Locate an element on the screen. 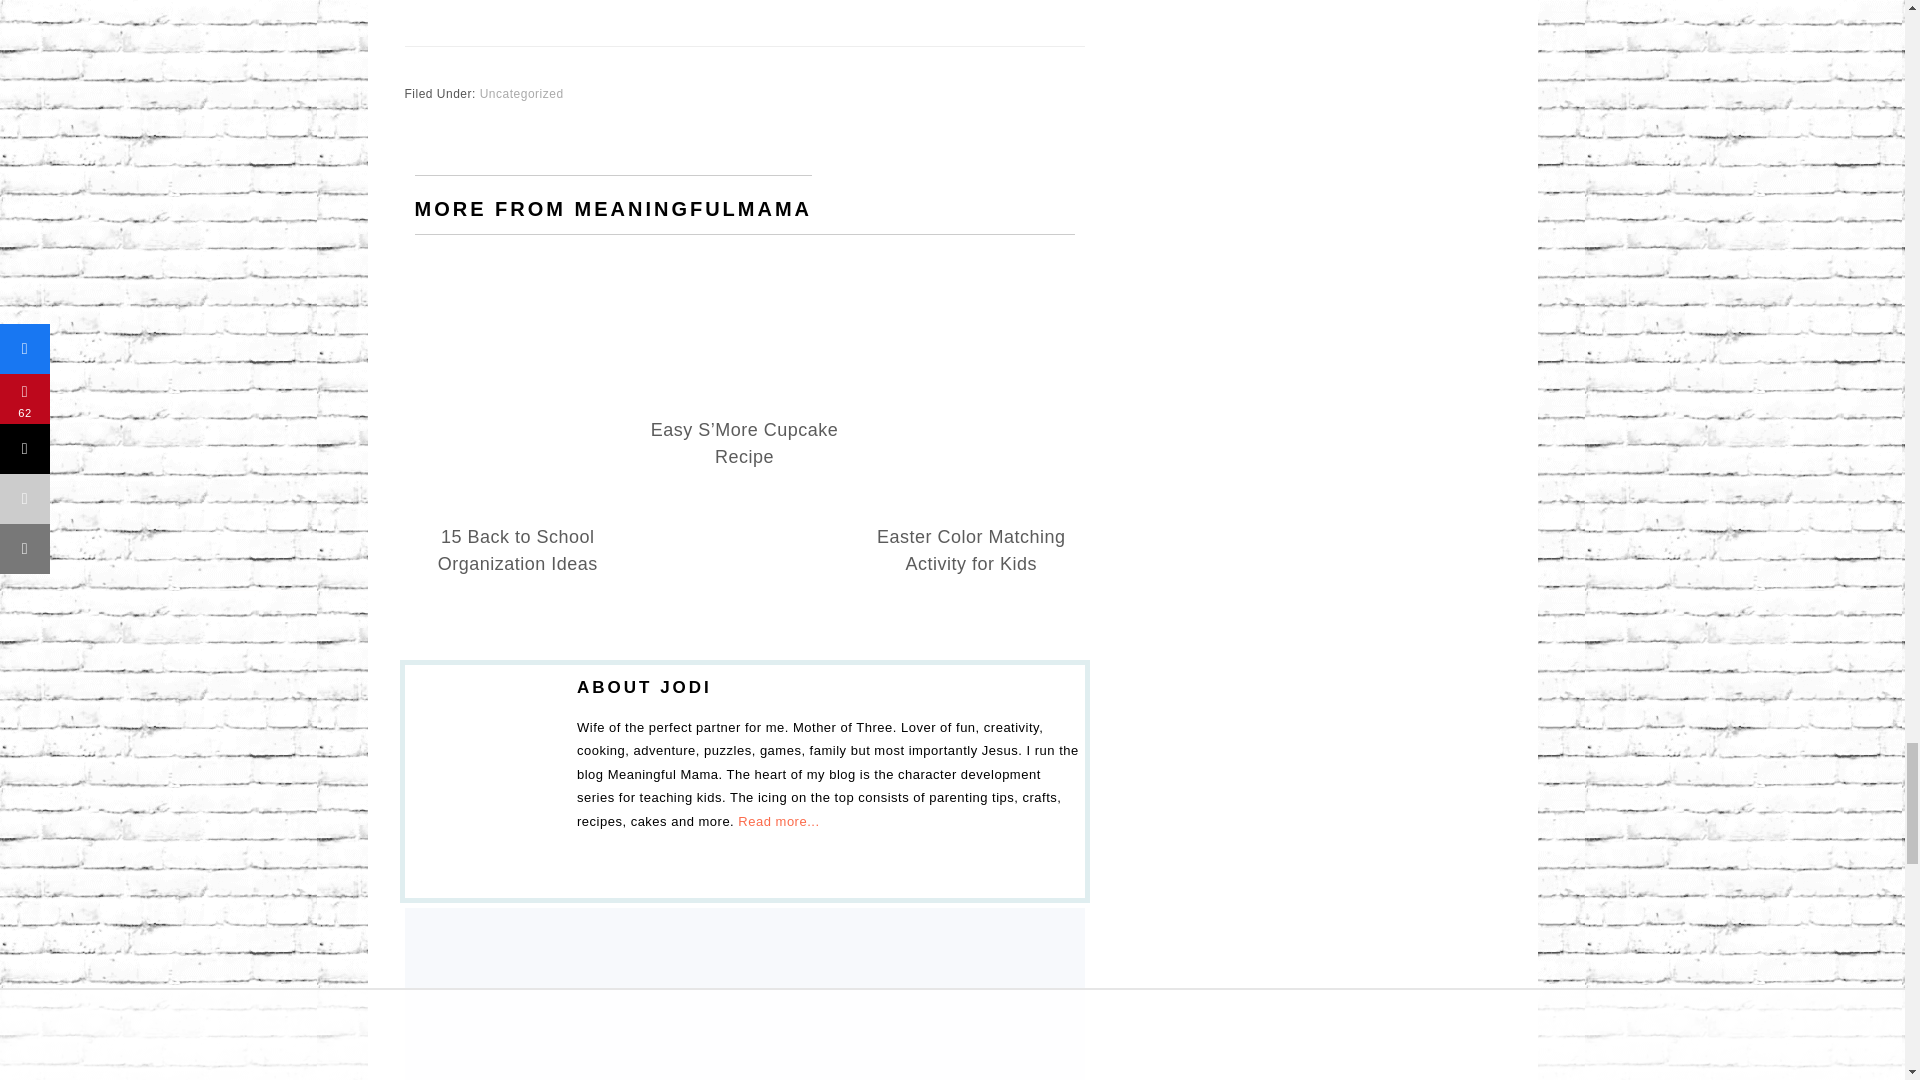  Permanent Link to Easter Color Matching Activity for Kids is located at coordinates (970, 286).